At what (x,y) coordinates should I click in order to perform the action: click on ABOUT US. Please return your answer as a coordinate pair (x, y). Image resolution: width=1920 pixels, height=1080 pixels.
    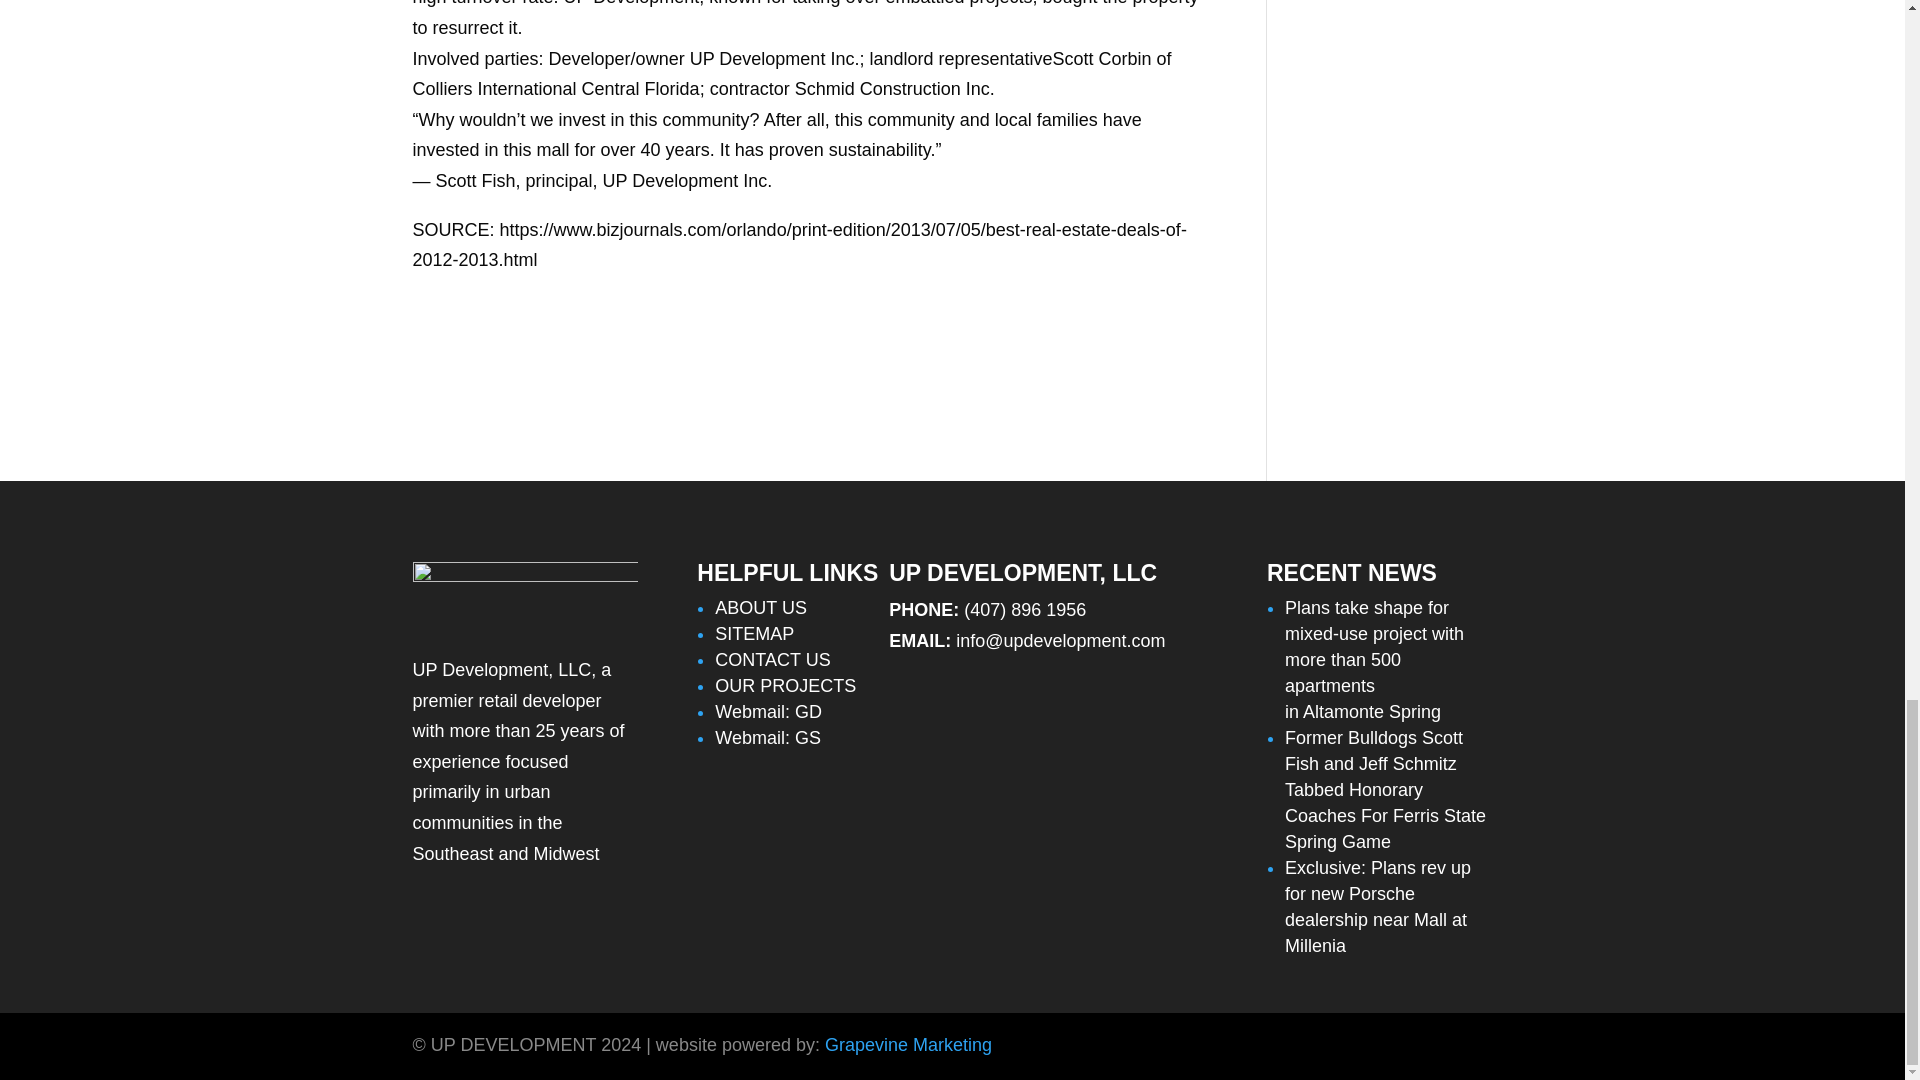
    Looking at the image, I should click on (760, 608).